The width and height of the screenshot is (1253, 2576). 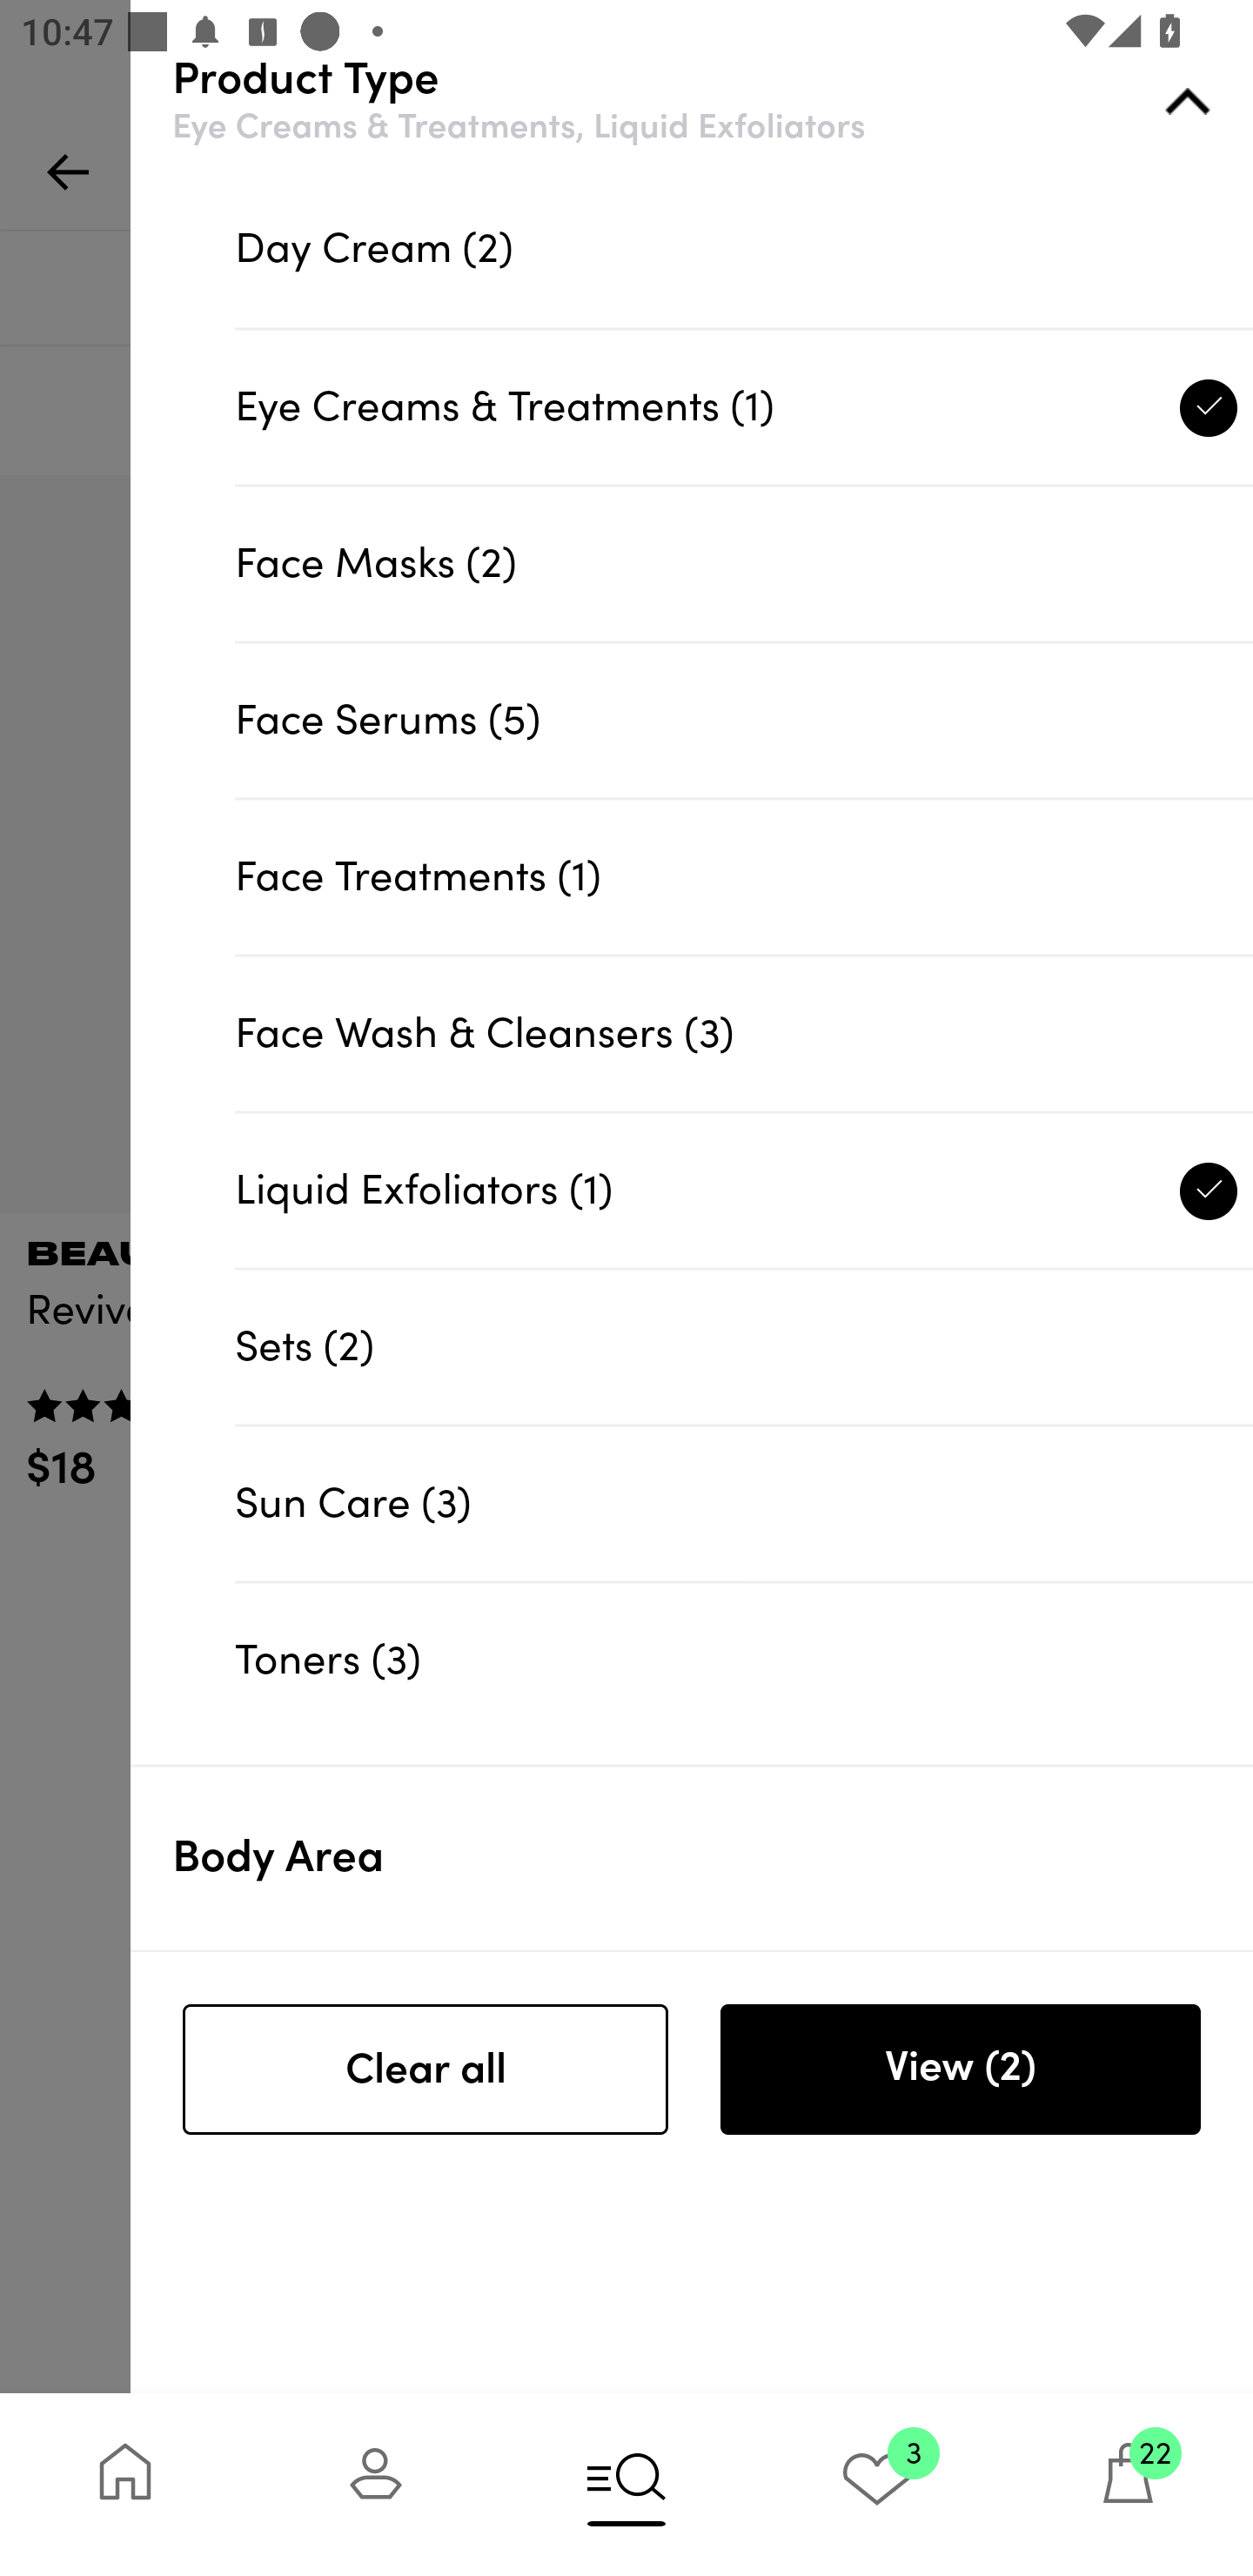 What do you see at coordinates (425, 2070) in the screenshot?
I see `Clear all` at bounding box center [425, 2070].